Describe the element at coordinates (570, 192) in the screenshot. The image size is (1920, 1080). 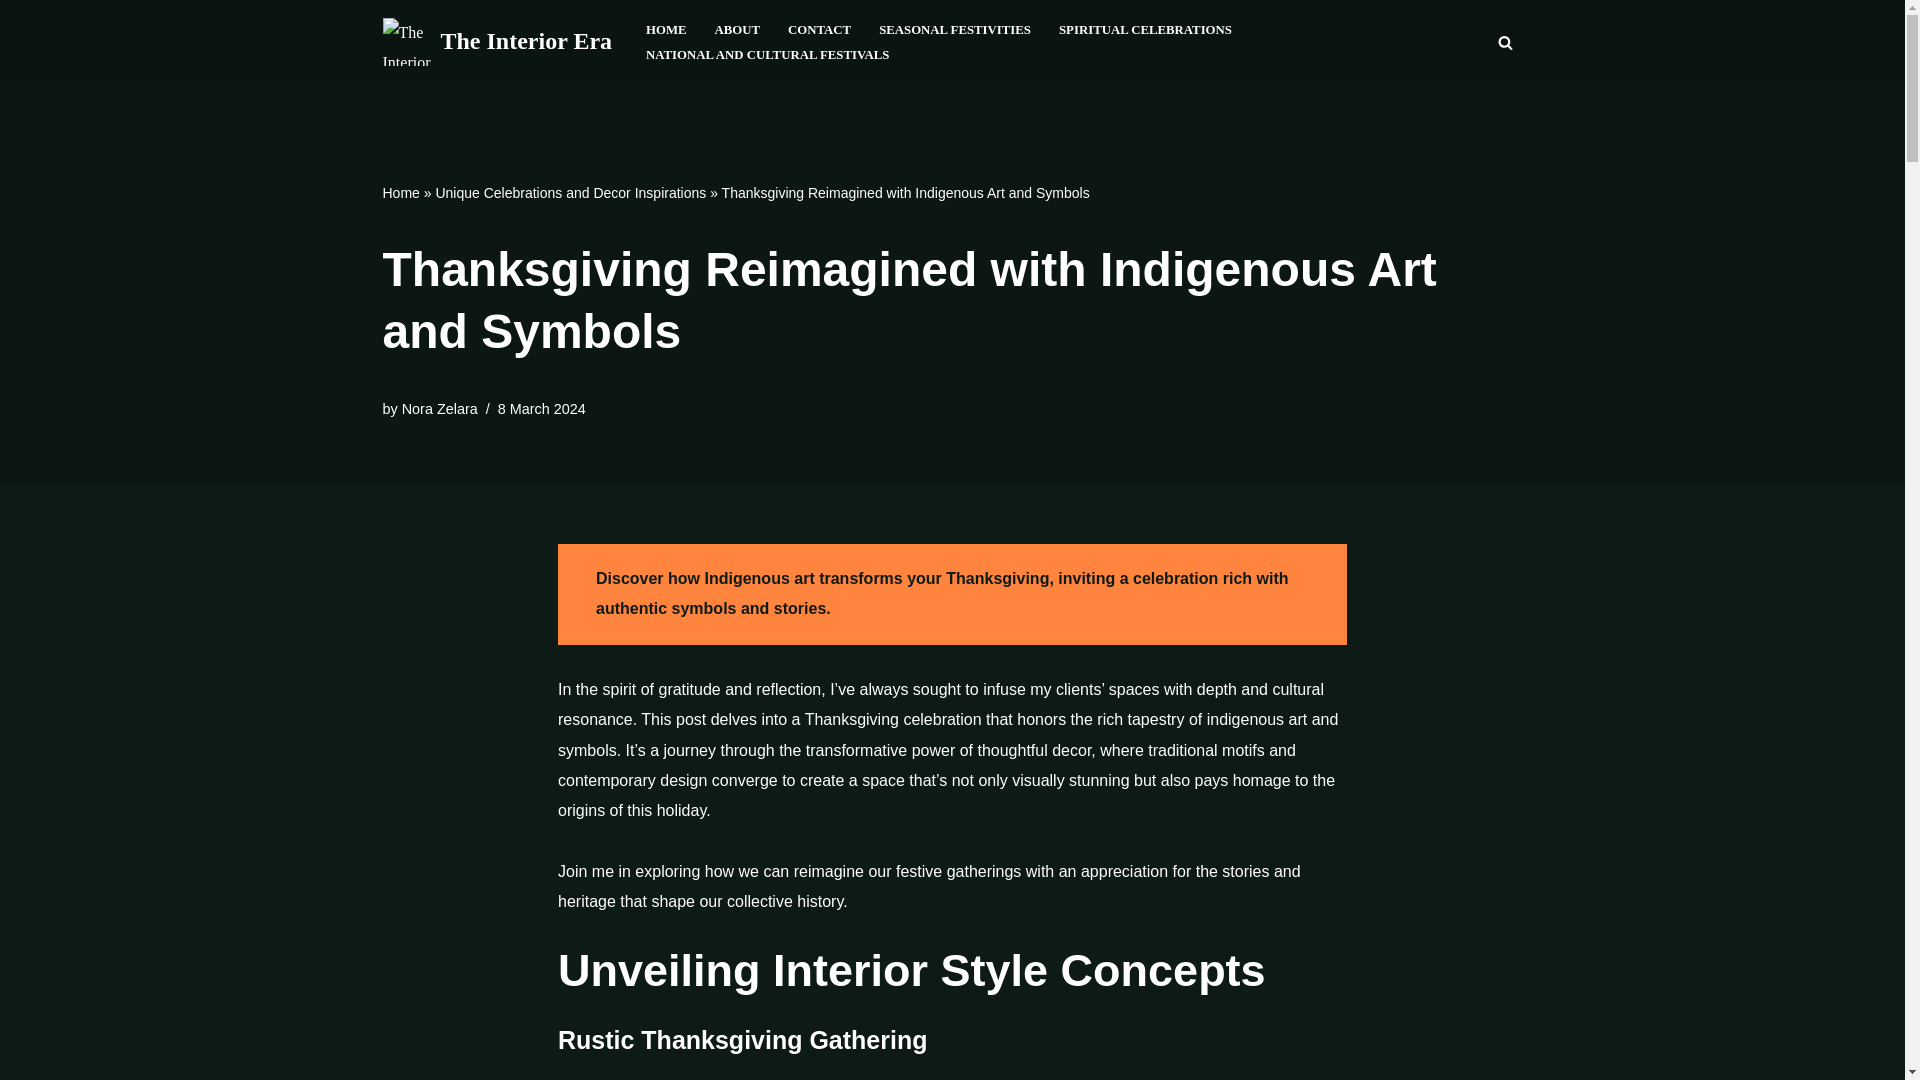
I see `Unique Celebrations and Decor Inspirations` at that location.